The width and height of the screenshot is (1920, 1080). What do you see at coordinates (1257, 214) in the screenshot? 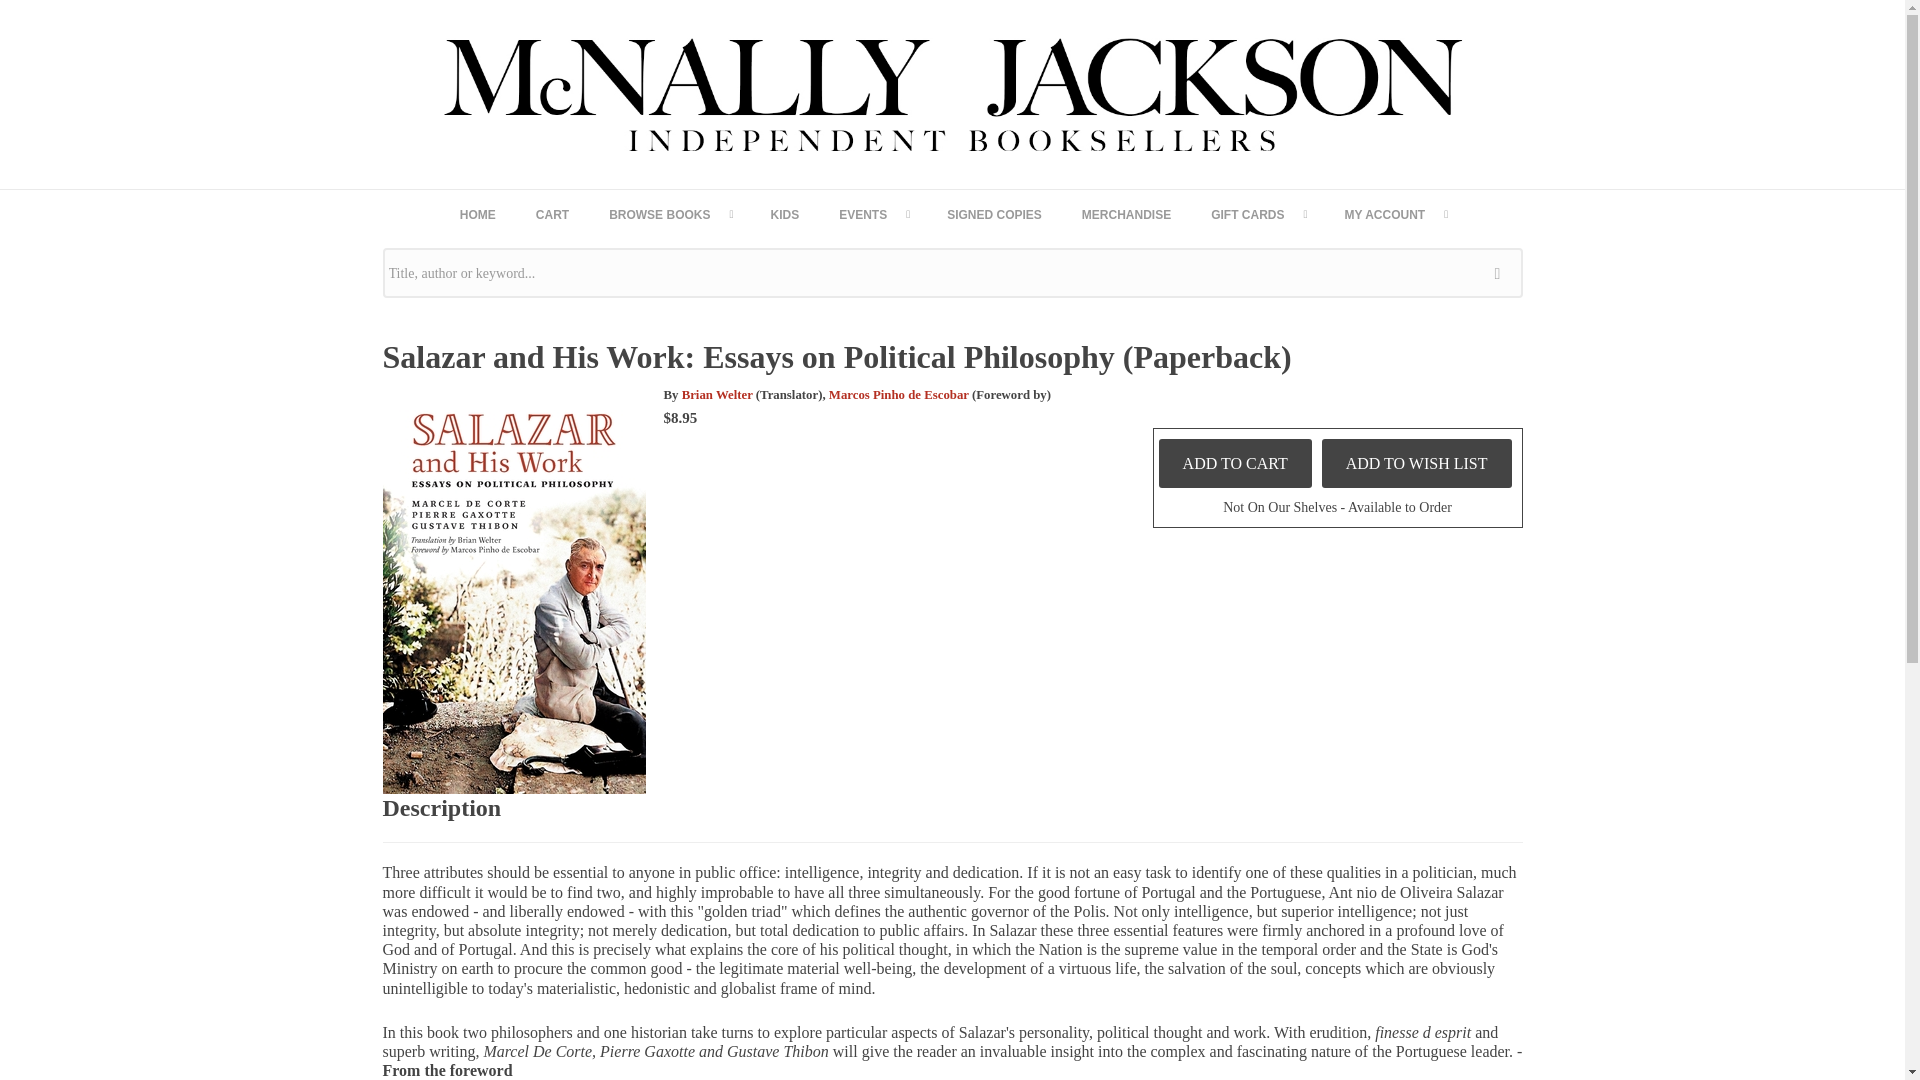
I see `GIFT CARDS` at bounding box center [1257, 214].